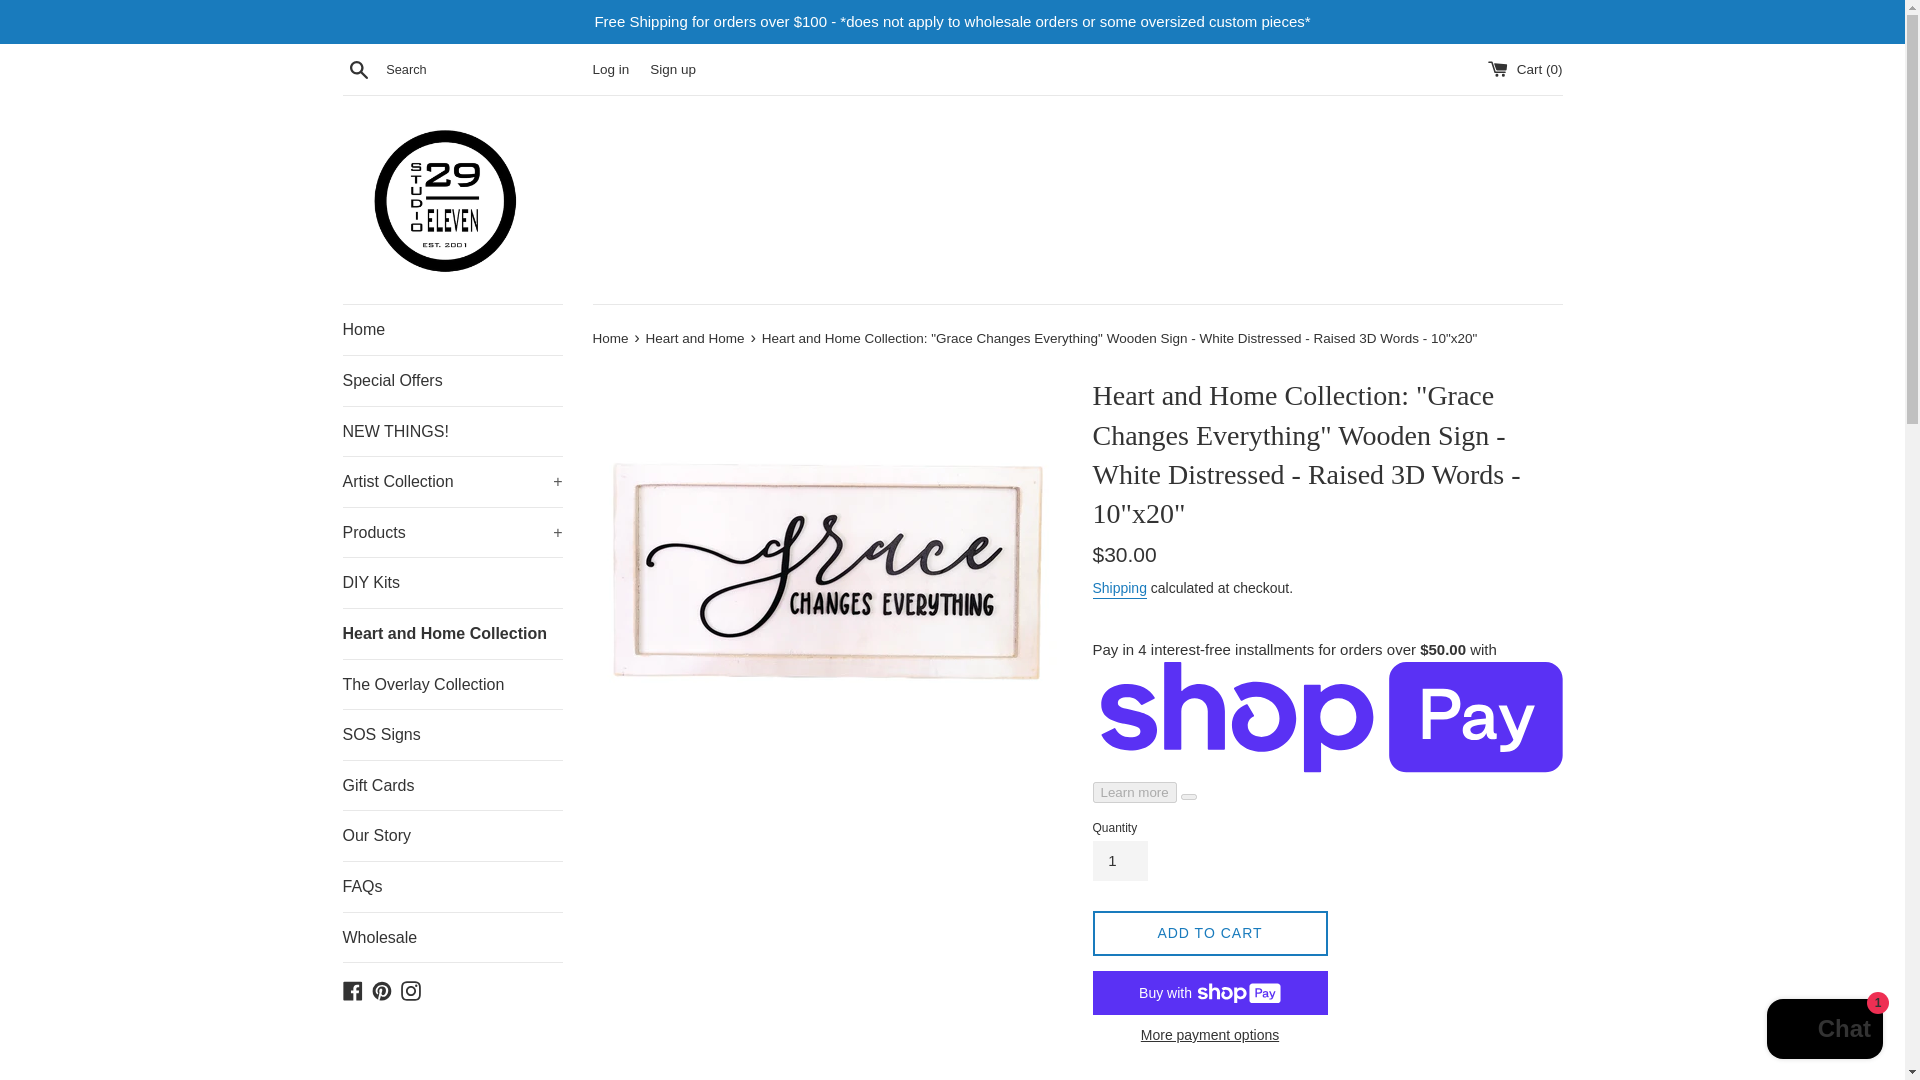 This screenshot has height=1080, width=1920. Describe the element at coordinates (610, 68) in the screenshot. I see `Log in` at that location.